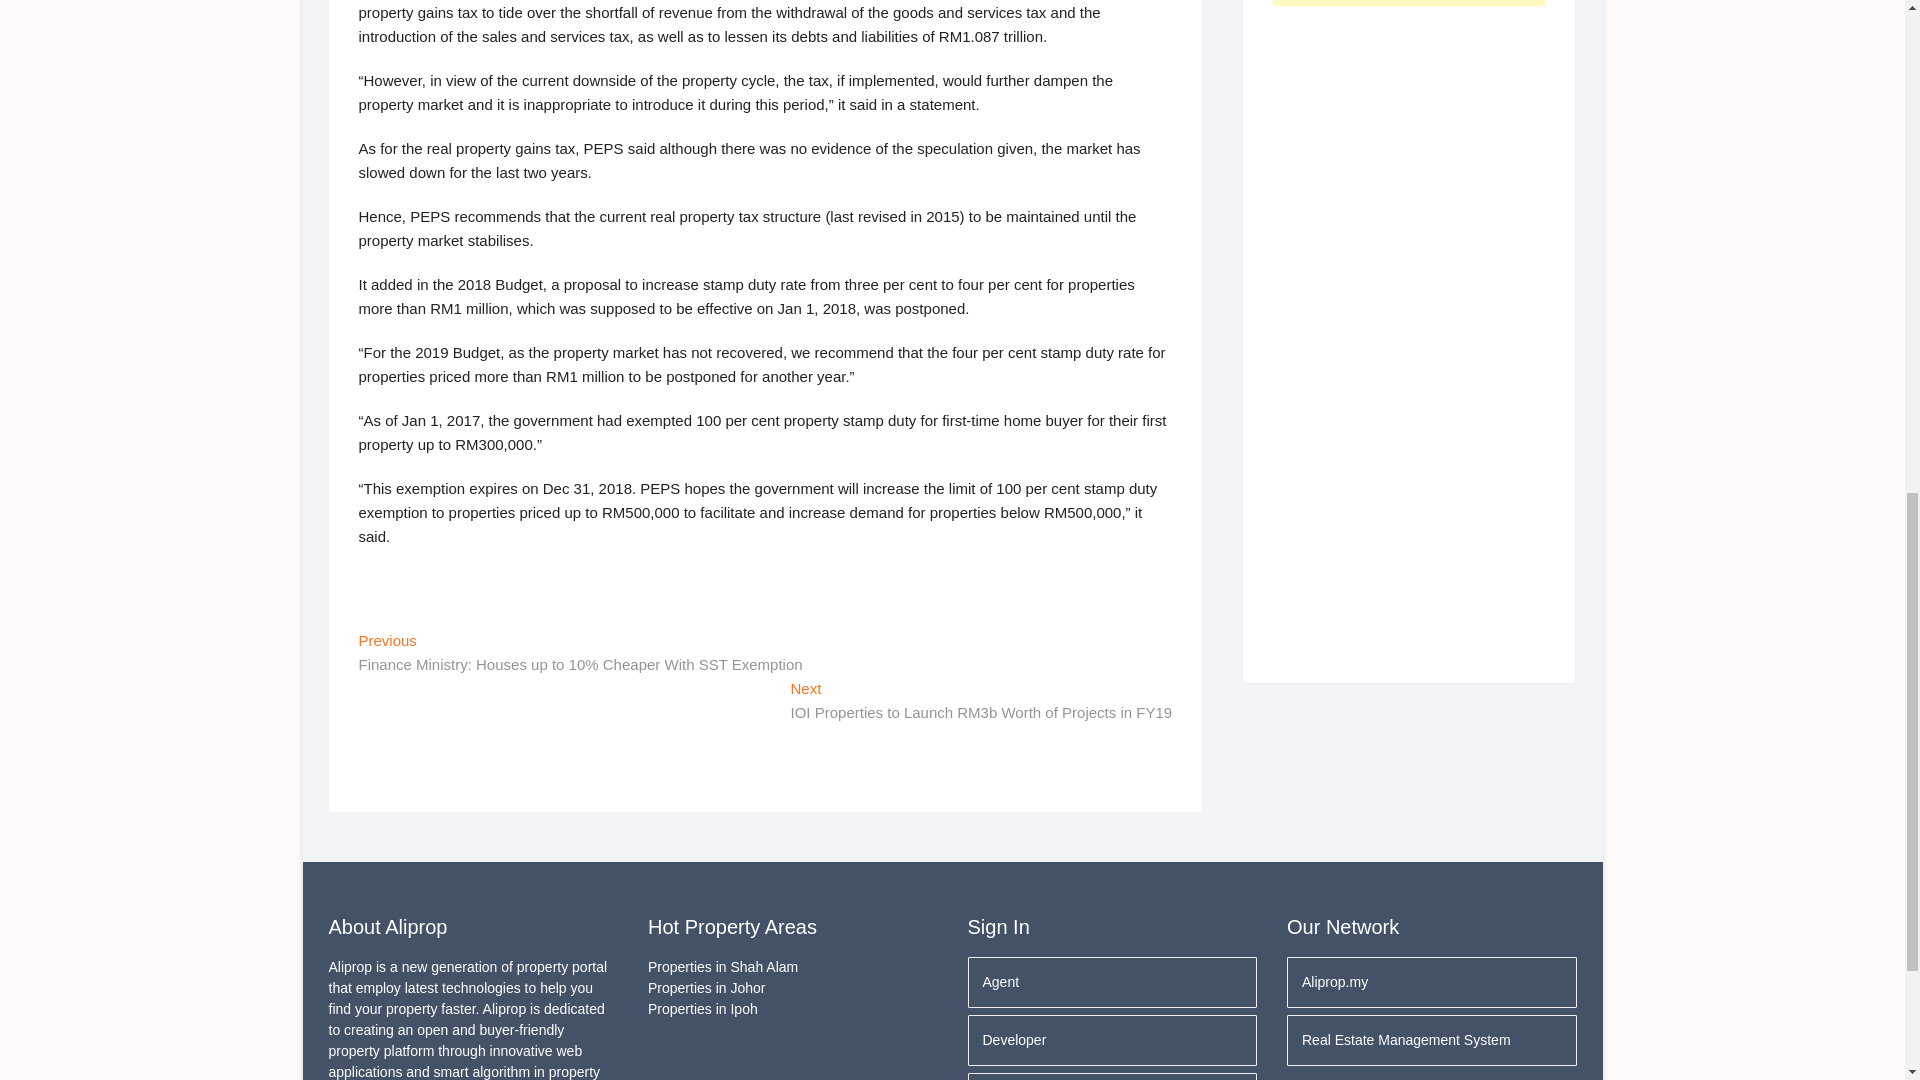  I want to click on Aliprop.my, so click(1431, 982).